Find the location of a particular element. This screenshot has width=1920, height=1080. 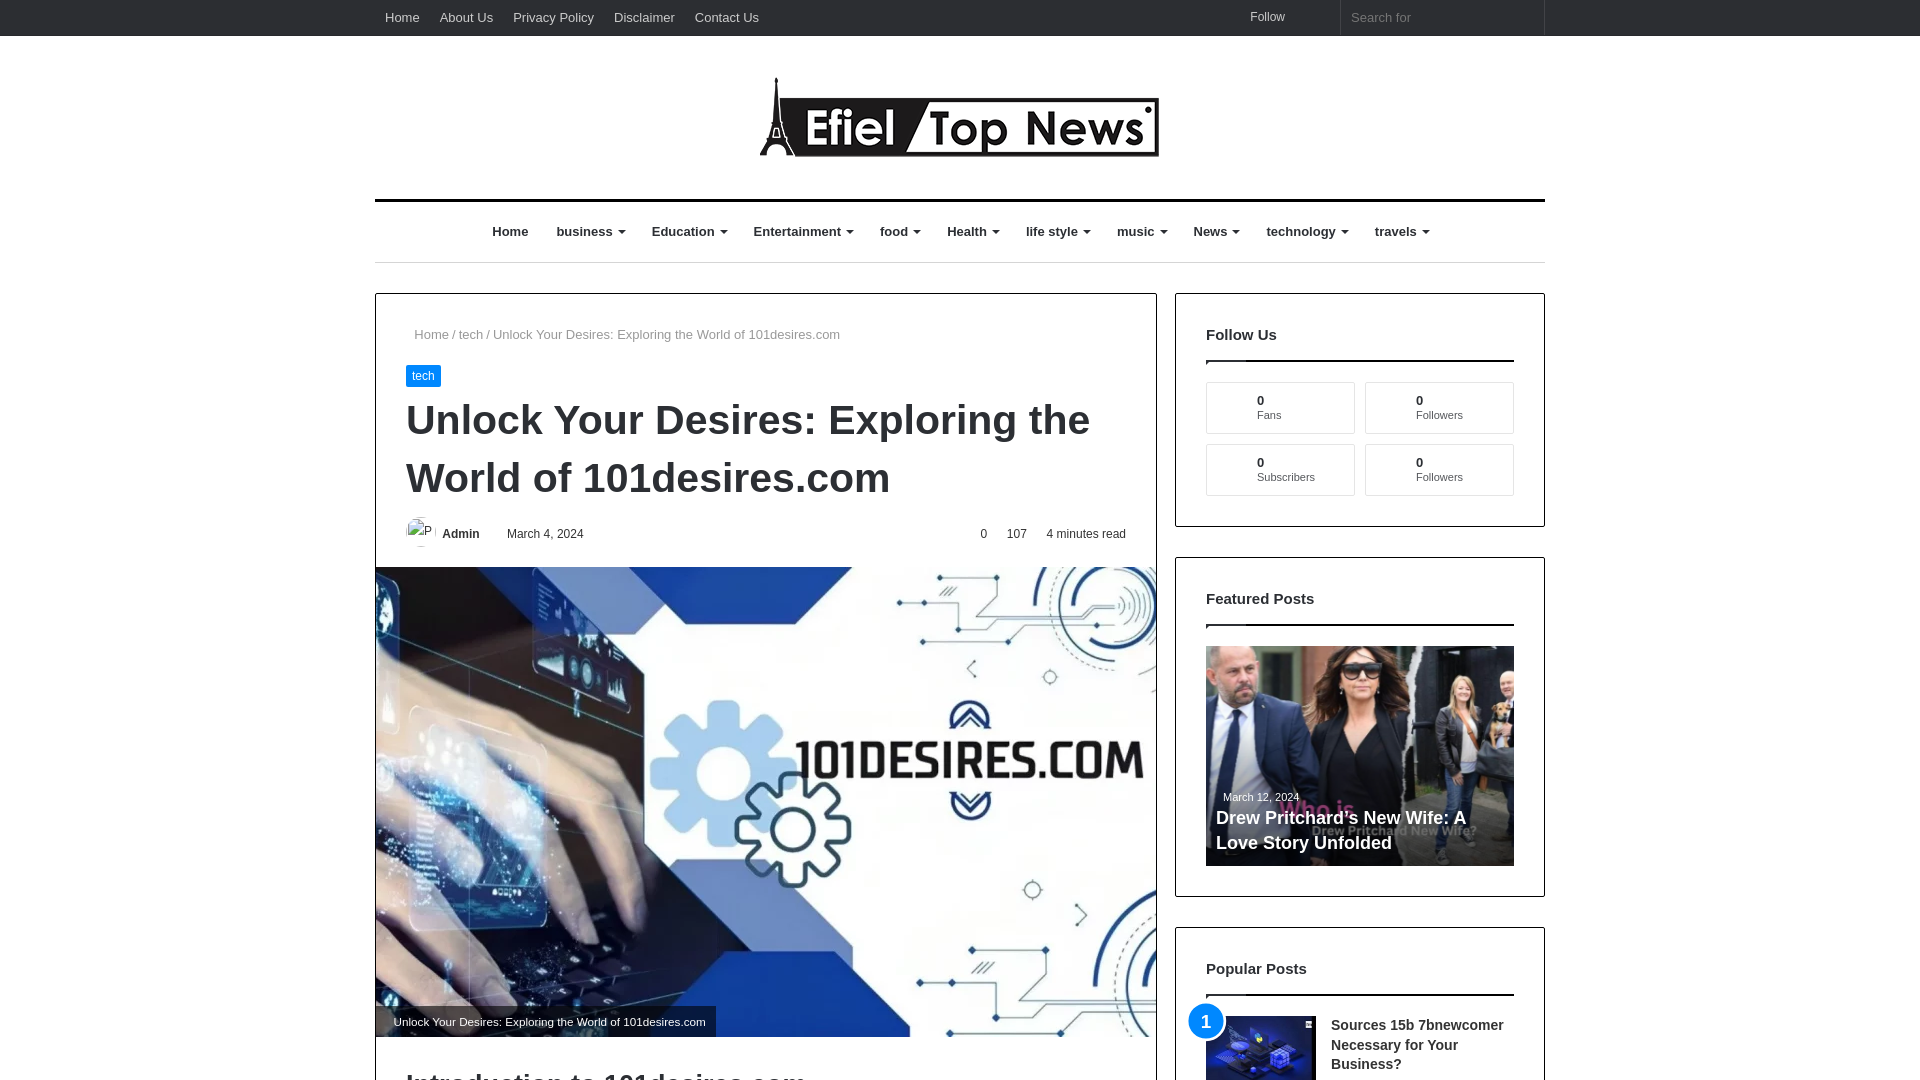

life style is located at coordinates (1056, 232).